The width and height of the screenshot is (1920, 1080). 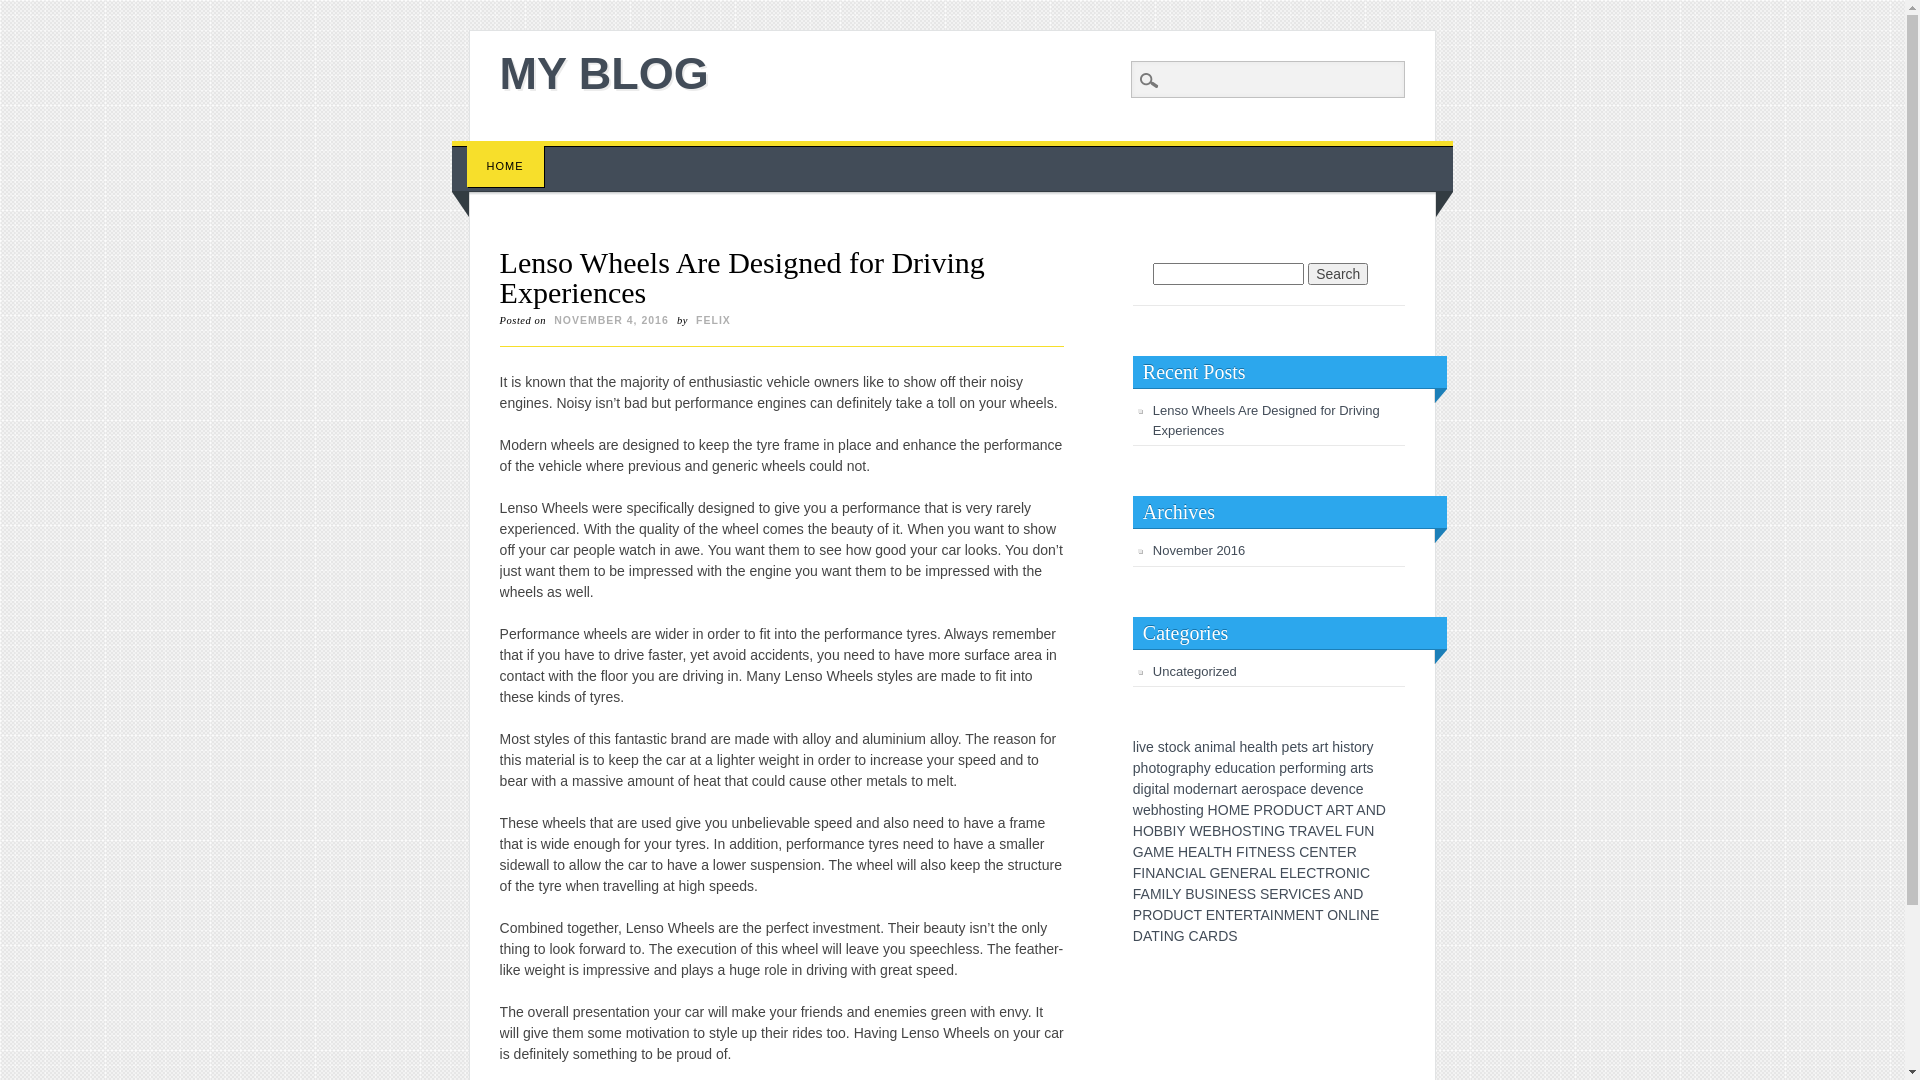 What do you see at coordinates (1302, 873) in the screenshot?
I see `E` at bounding box center [1302, 873].